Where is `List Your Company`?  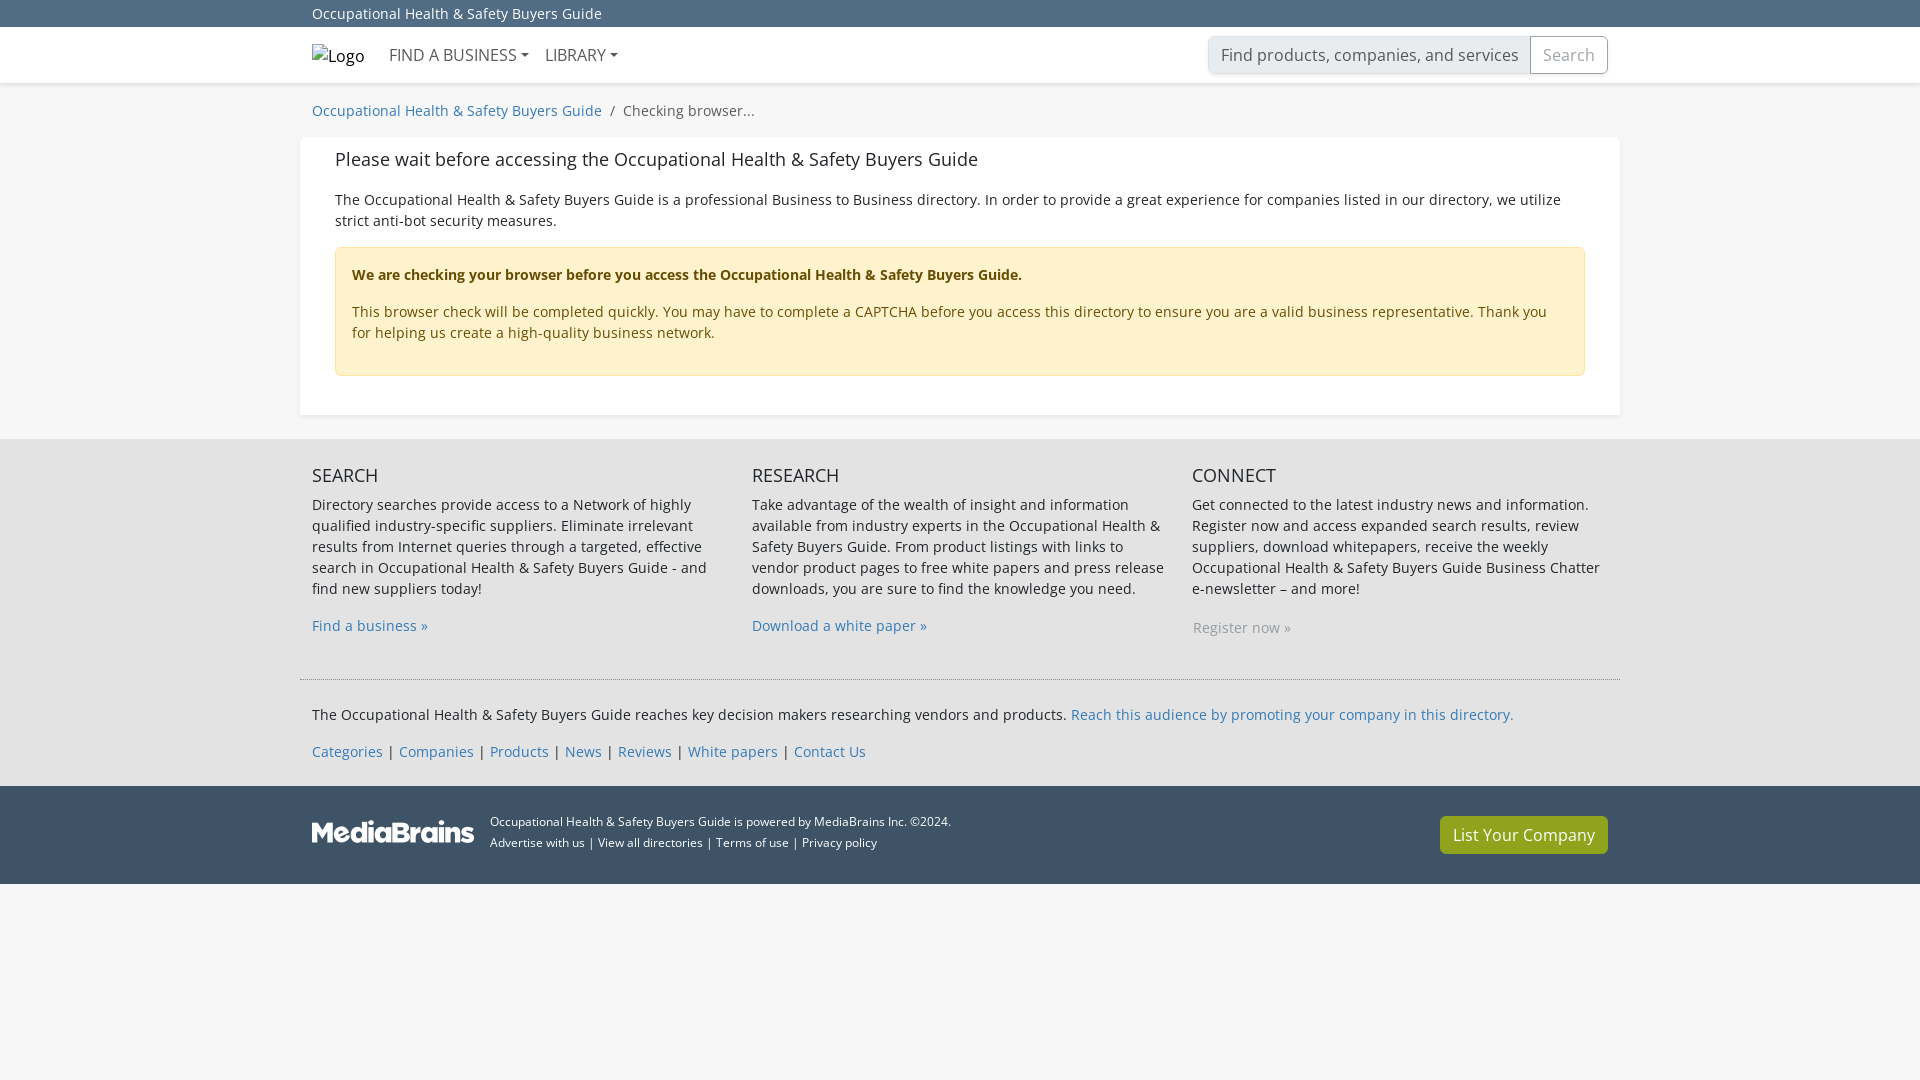
List Your Company is located at coordinates (1524, 835).